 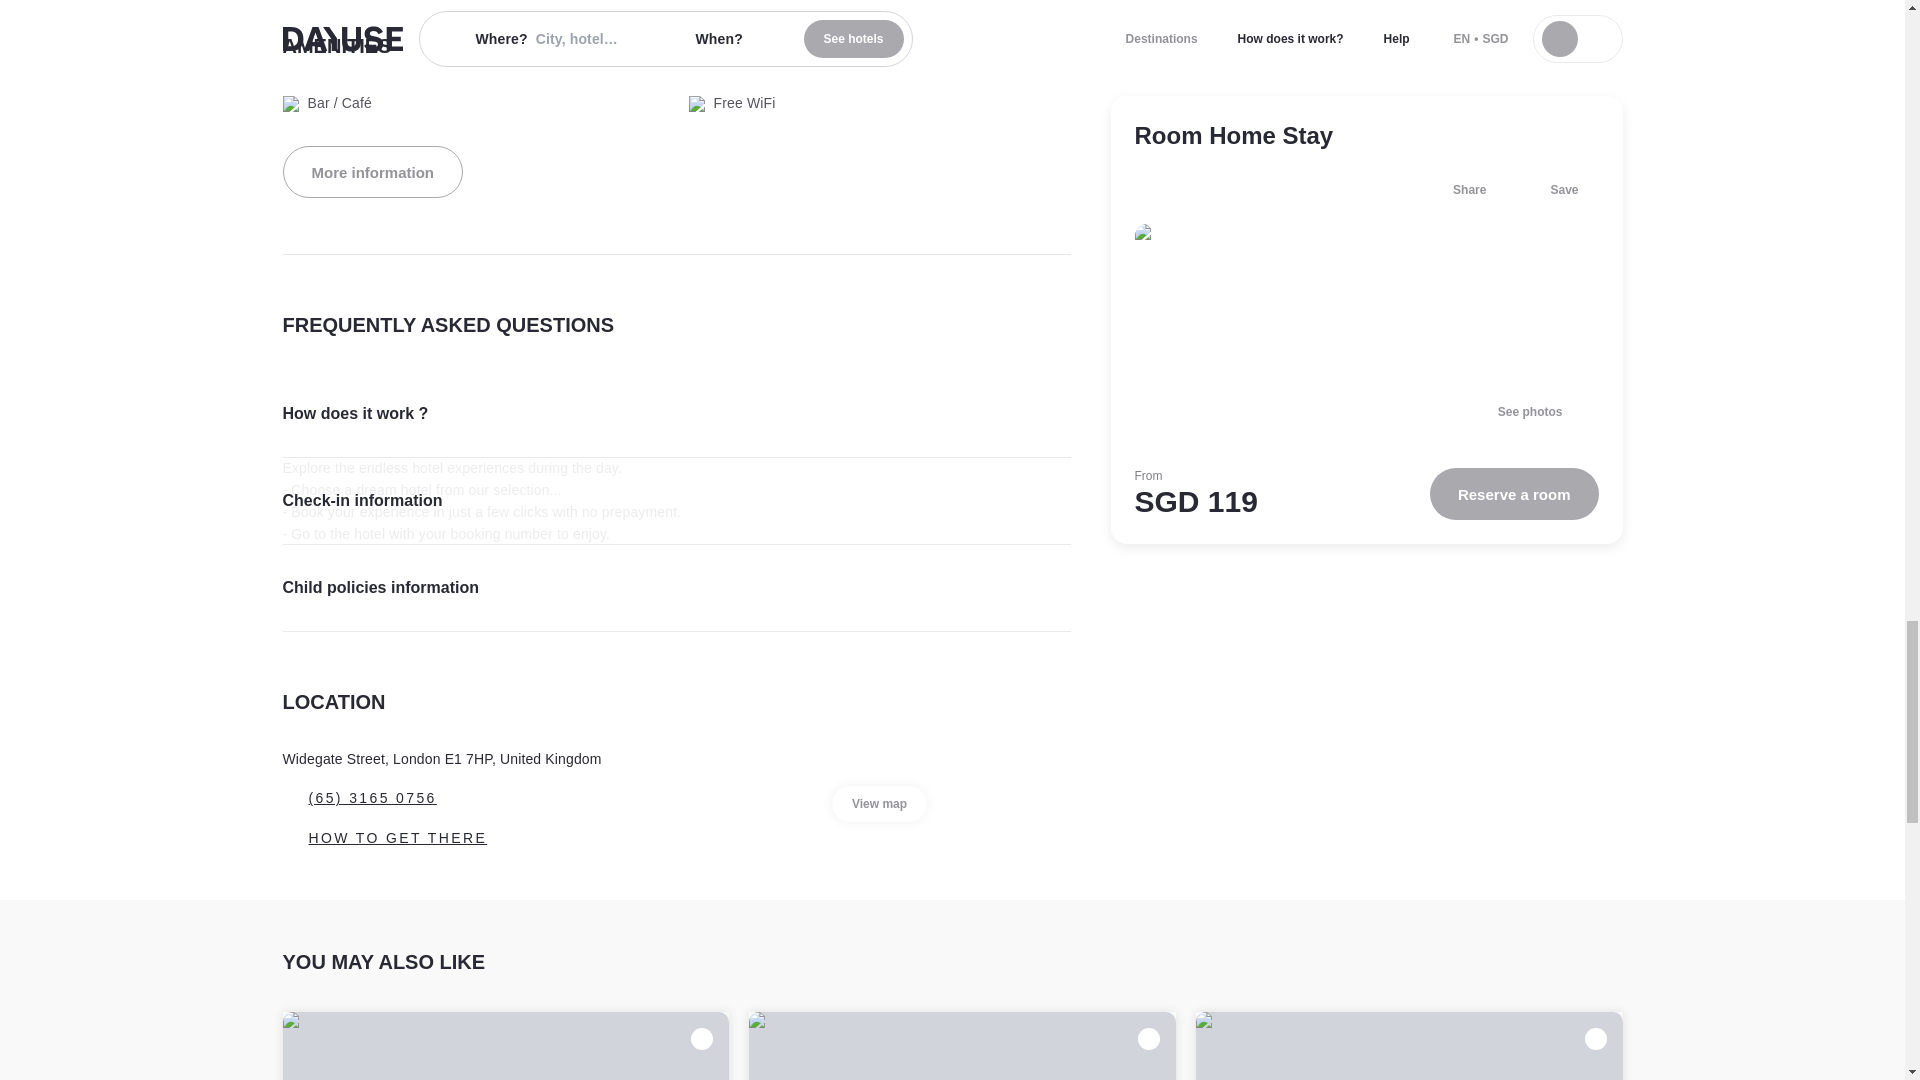 What do you see at coordinates (676, 500) in the screenshot?
I see `Check-in information` at bounding box center [676, 500].